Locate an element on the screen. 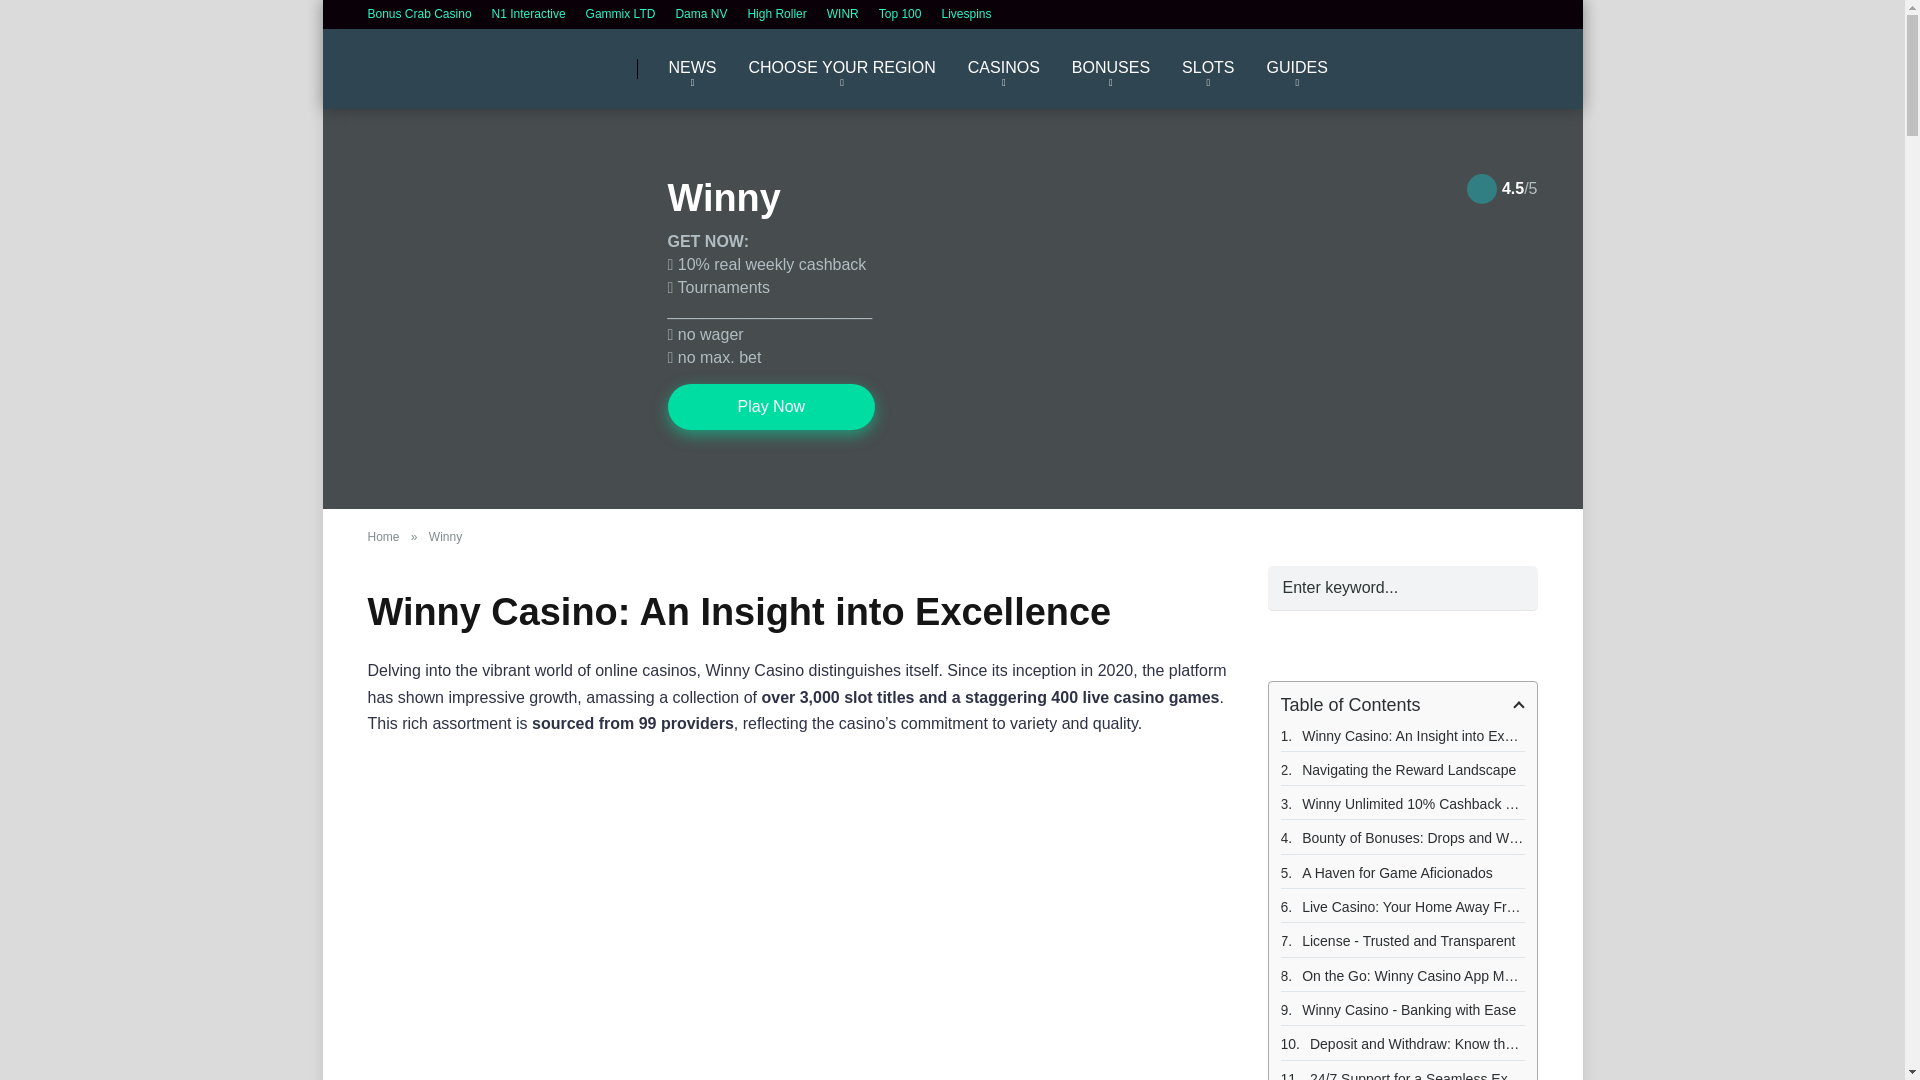  CHOOSE YOUR REGION is located at coordinates (840, 69).